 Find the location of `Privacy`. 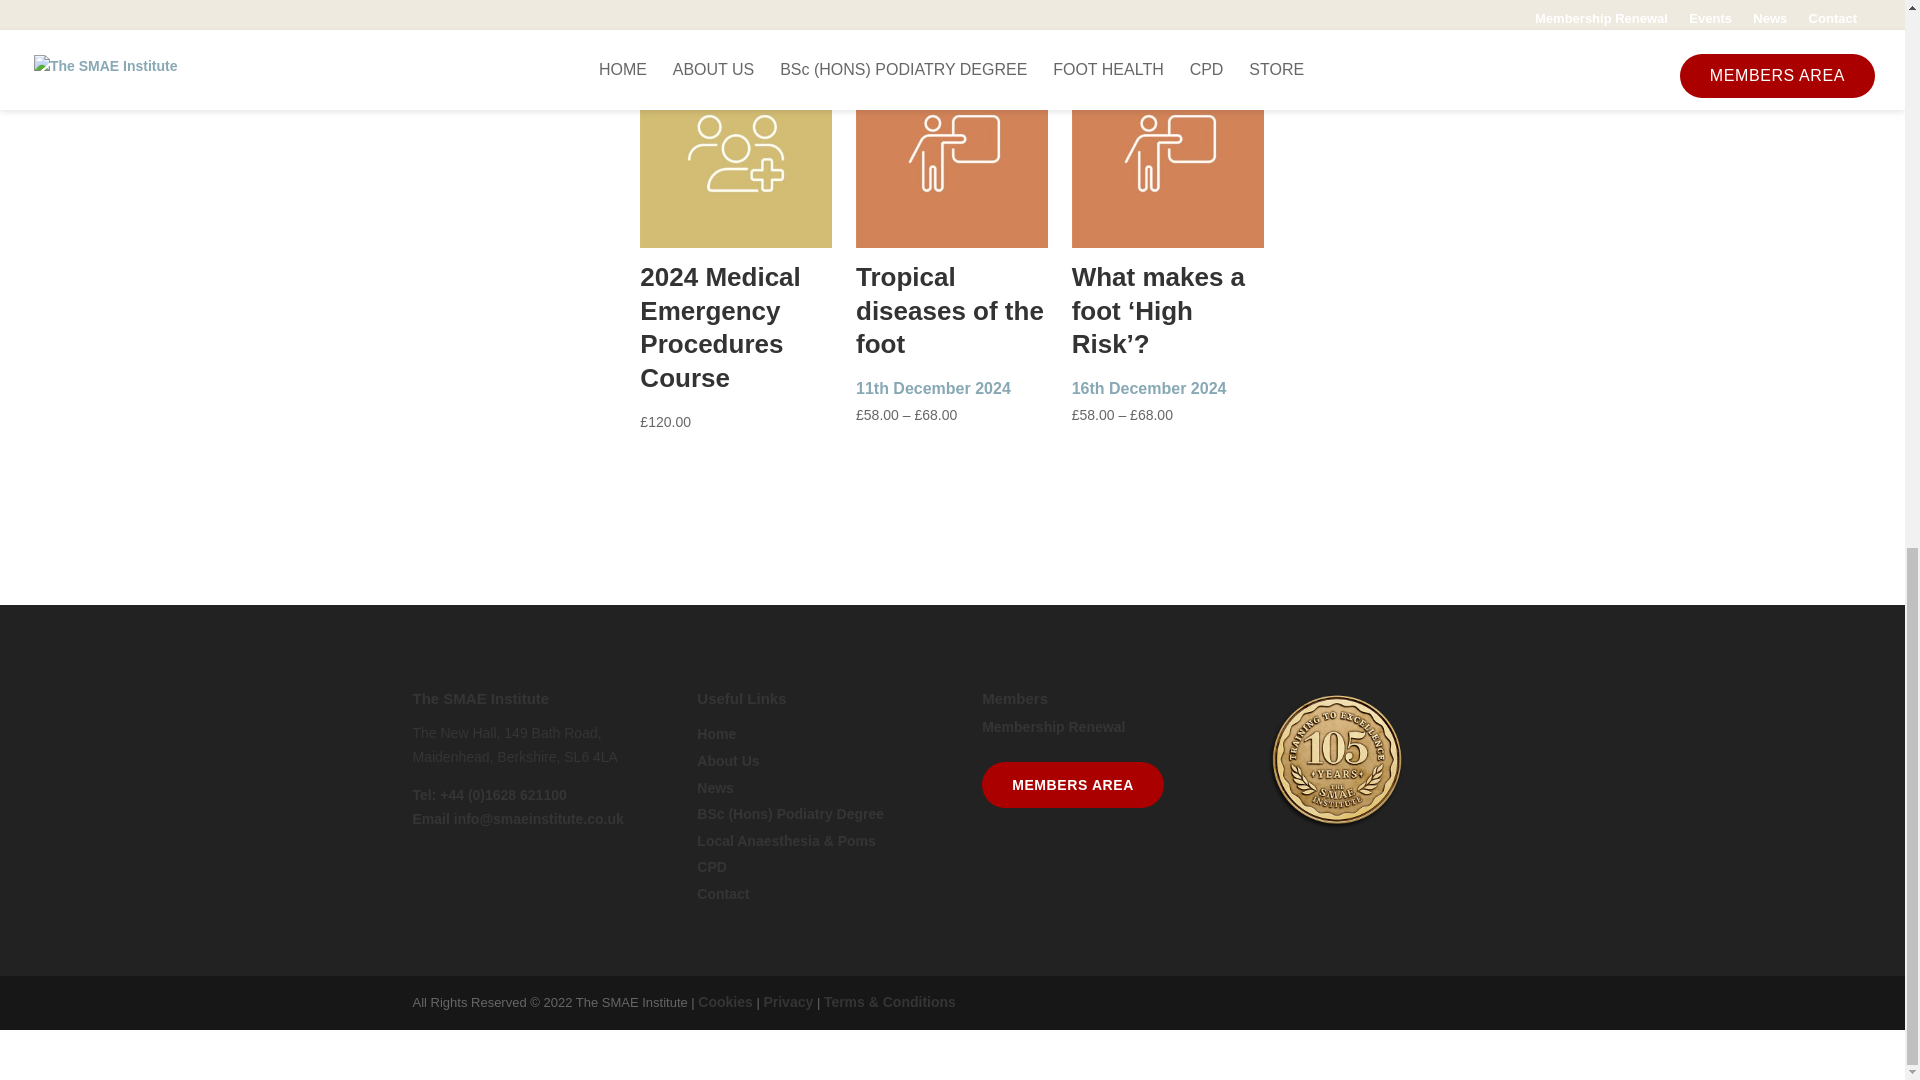

Privacy is located at coordinates (787, 1001).